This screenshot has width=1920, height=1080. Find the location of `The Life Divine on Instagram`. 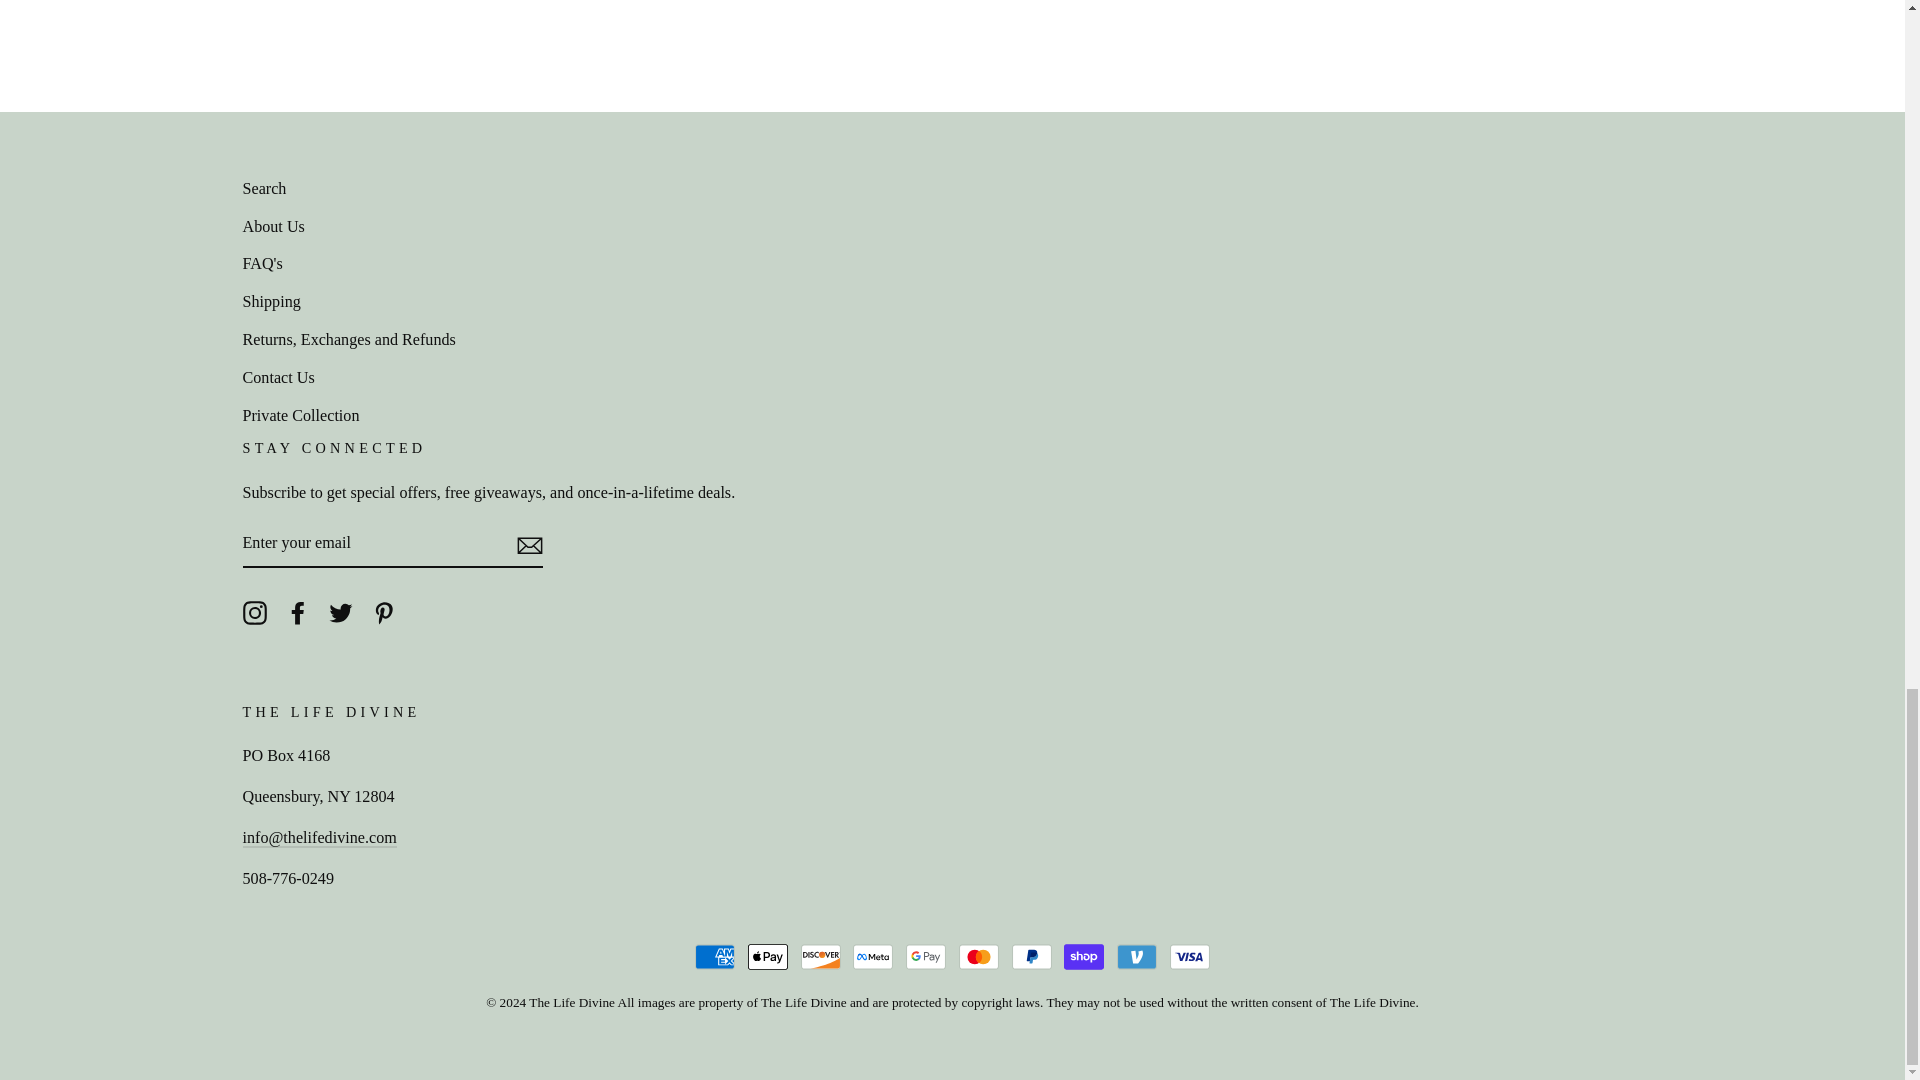

The Life Divine on Instagram is located at coordinates (254, 611).